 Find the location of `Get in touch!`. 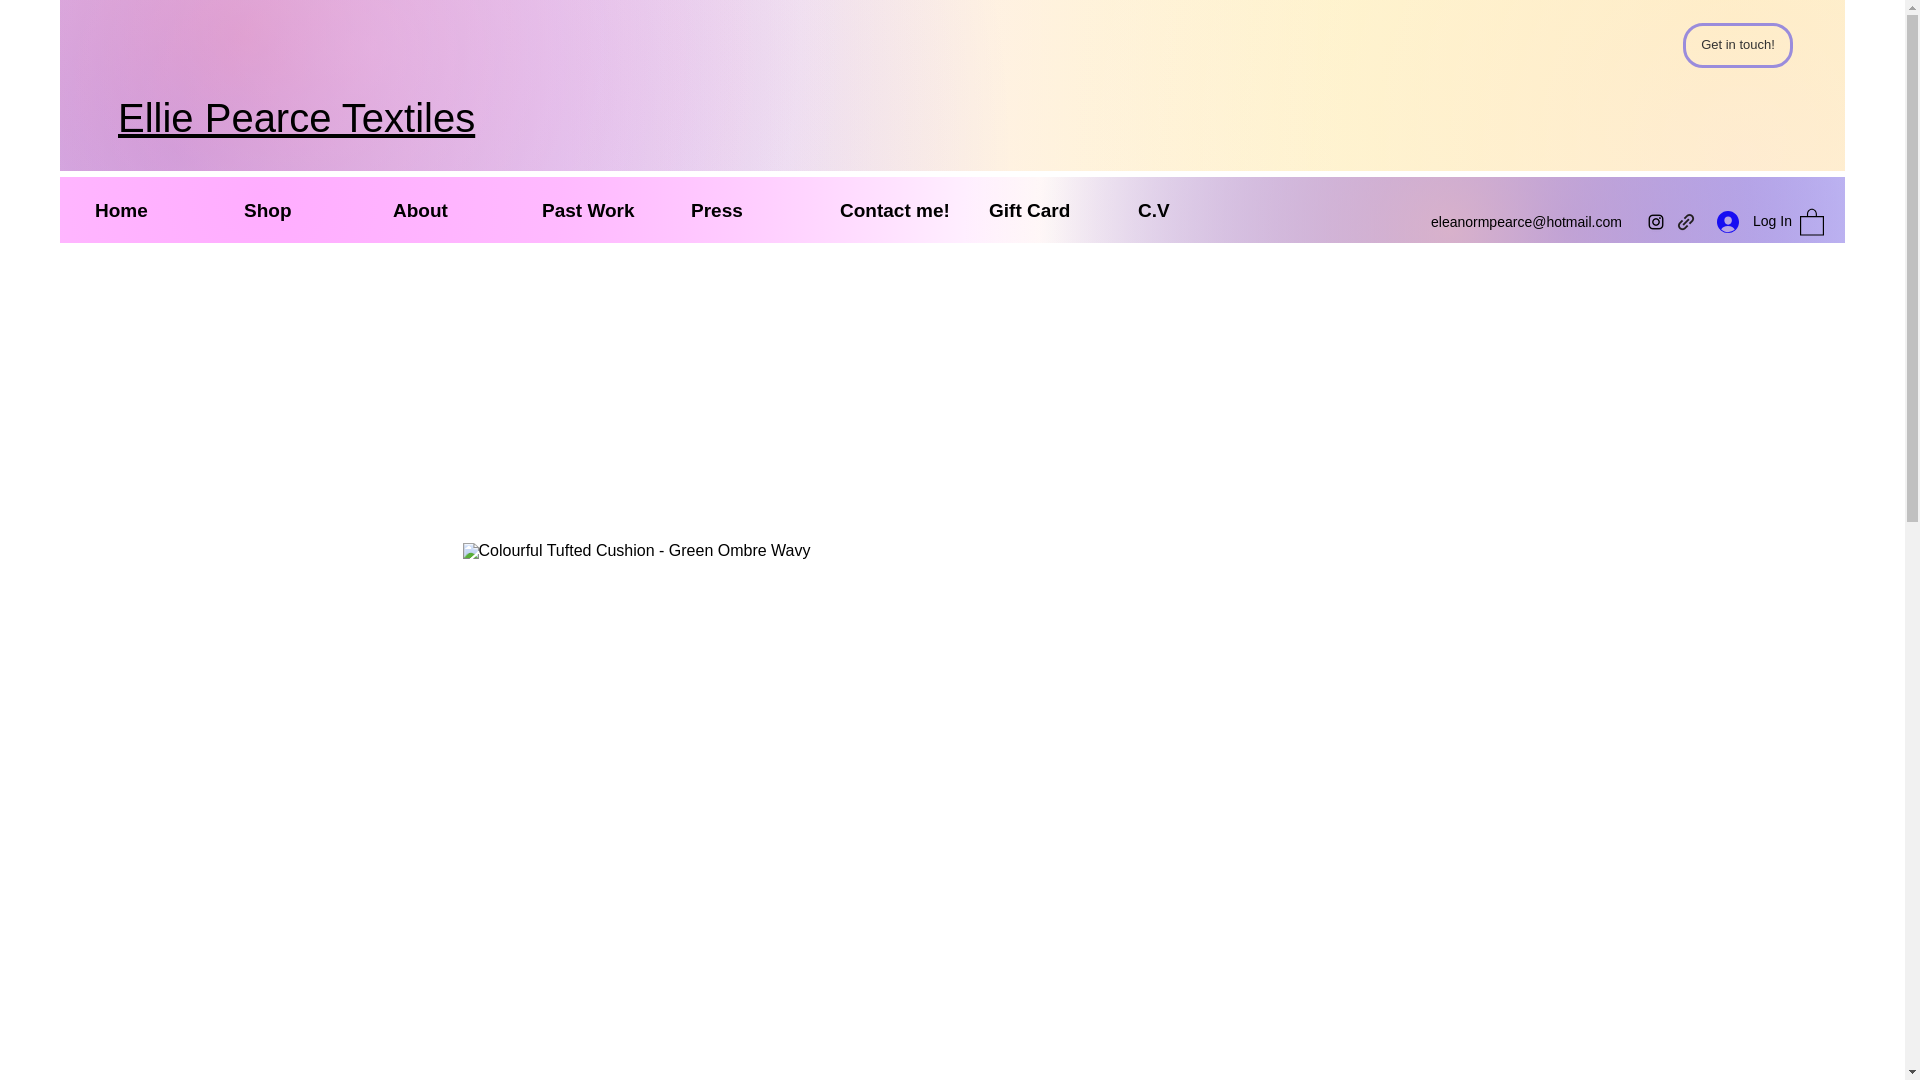

Get in touch! is located at coordinates (1738, 45).